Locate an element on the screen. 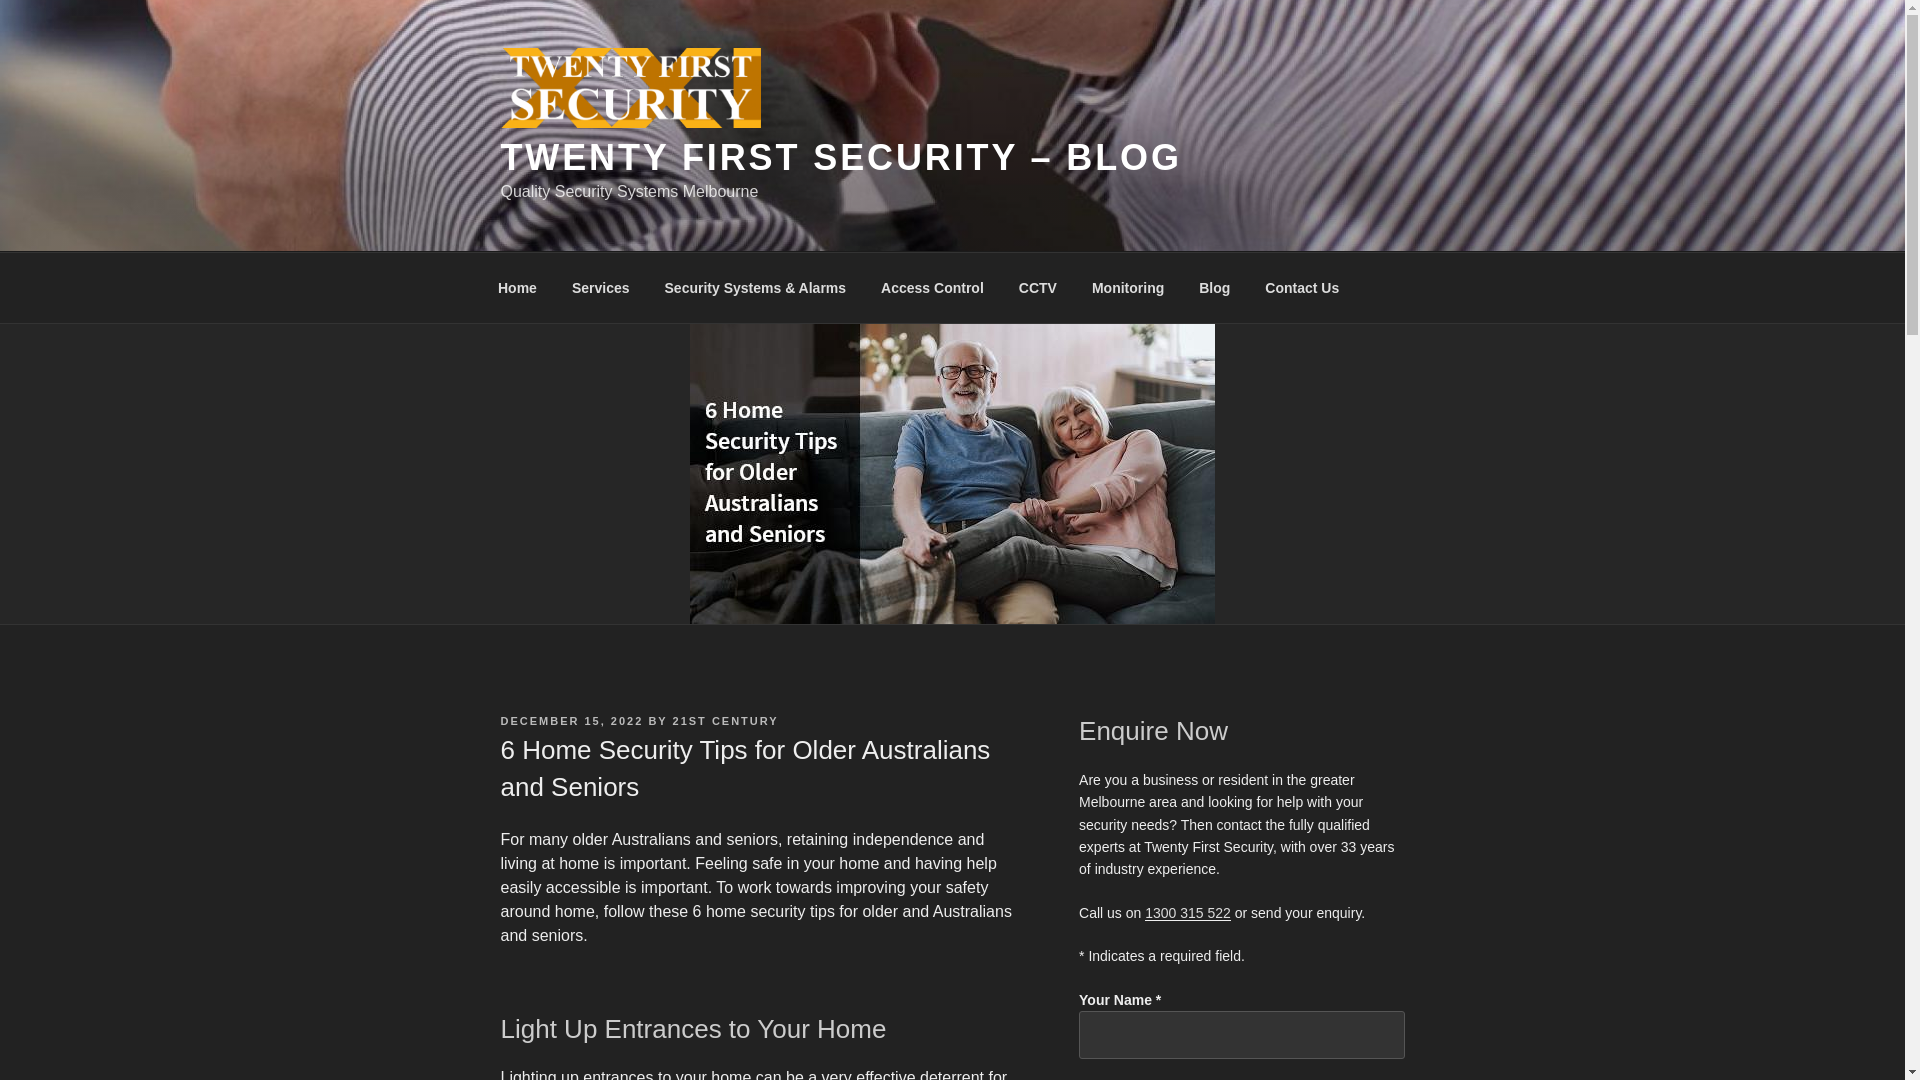 The height and width of the screenshot is (1080, 1920). Access Control is located at coordinates (933, 288).